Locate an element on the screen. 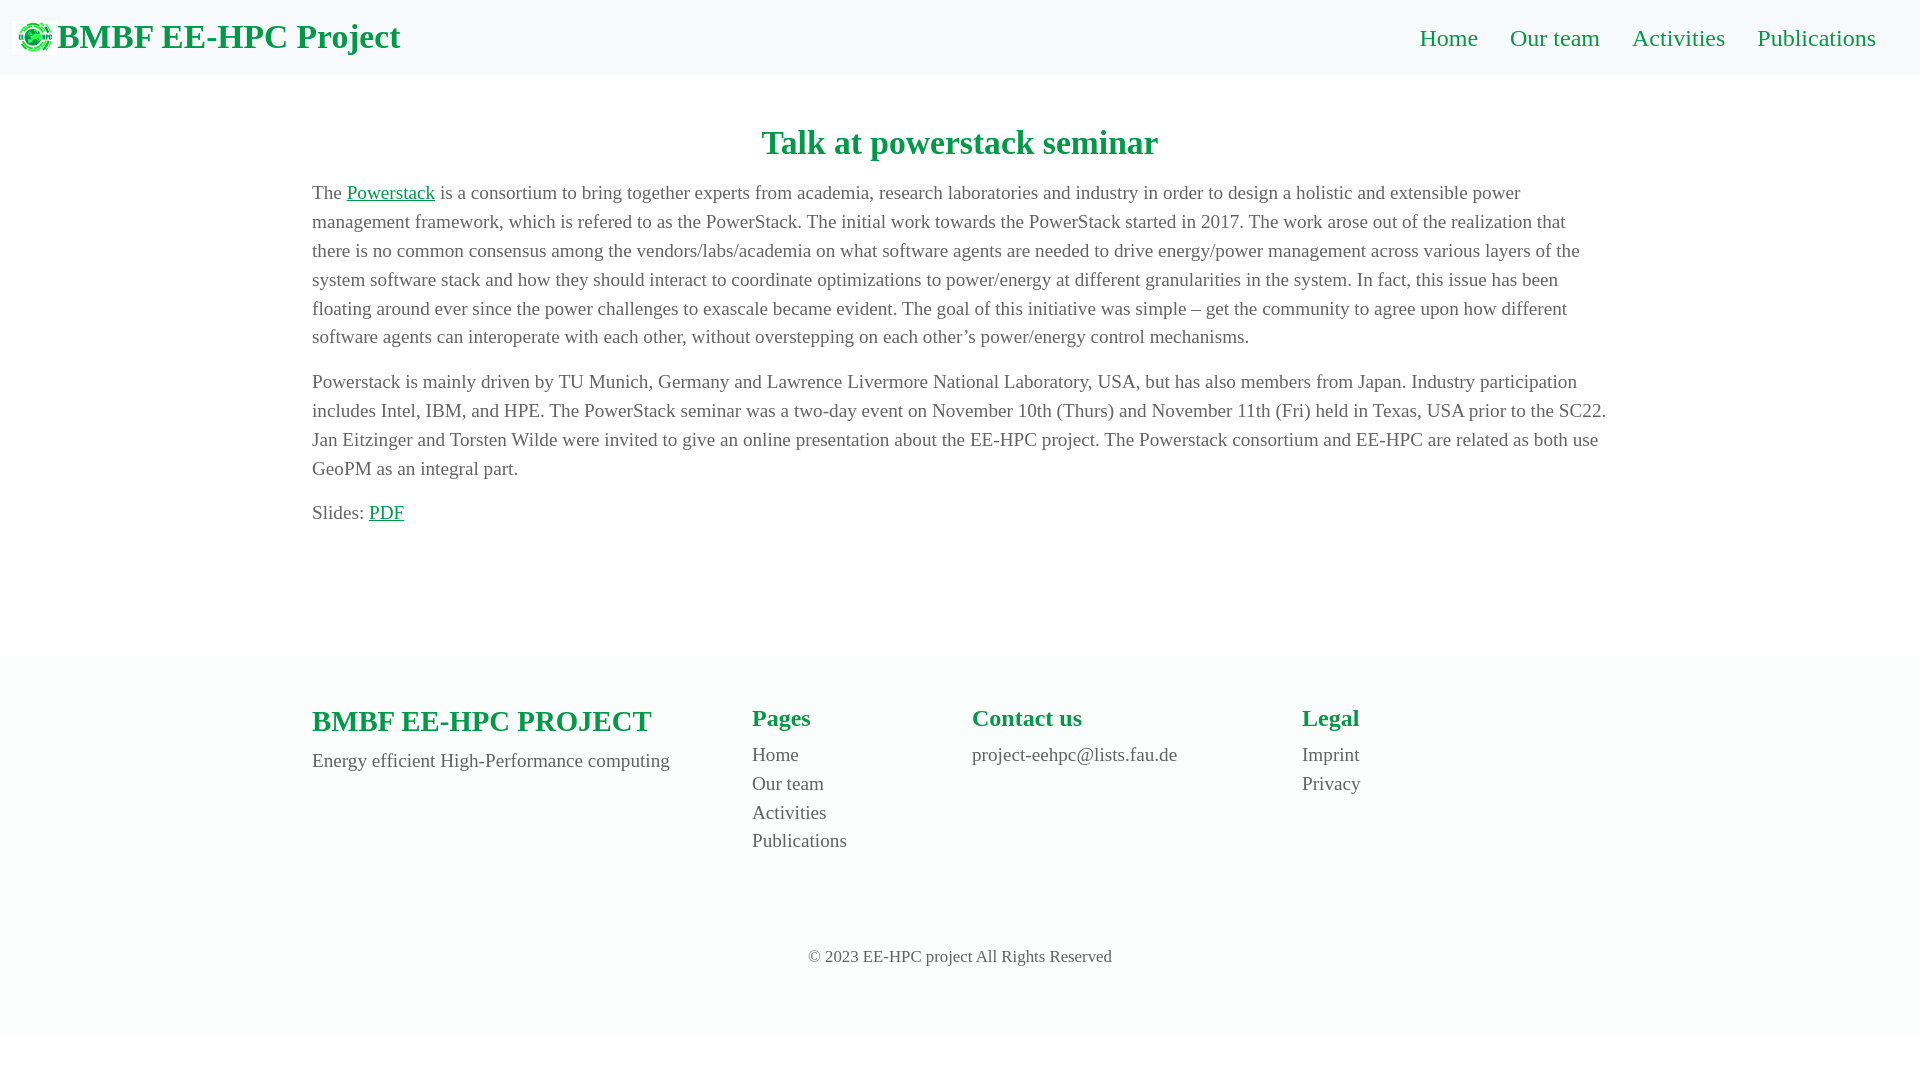 The image size is (1920, 1080). Publications is located at coordinates (799, 840).